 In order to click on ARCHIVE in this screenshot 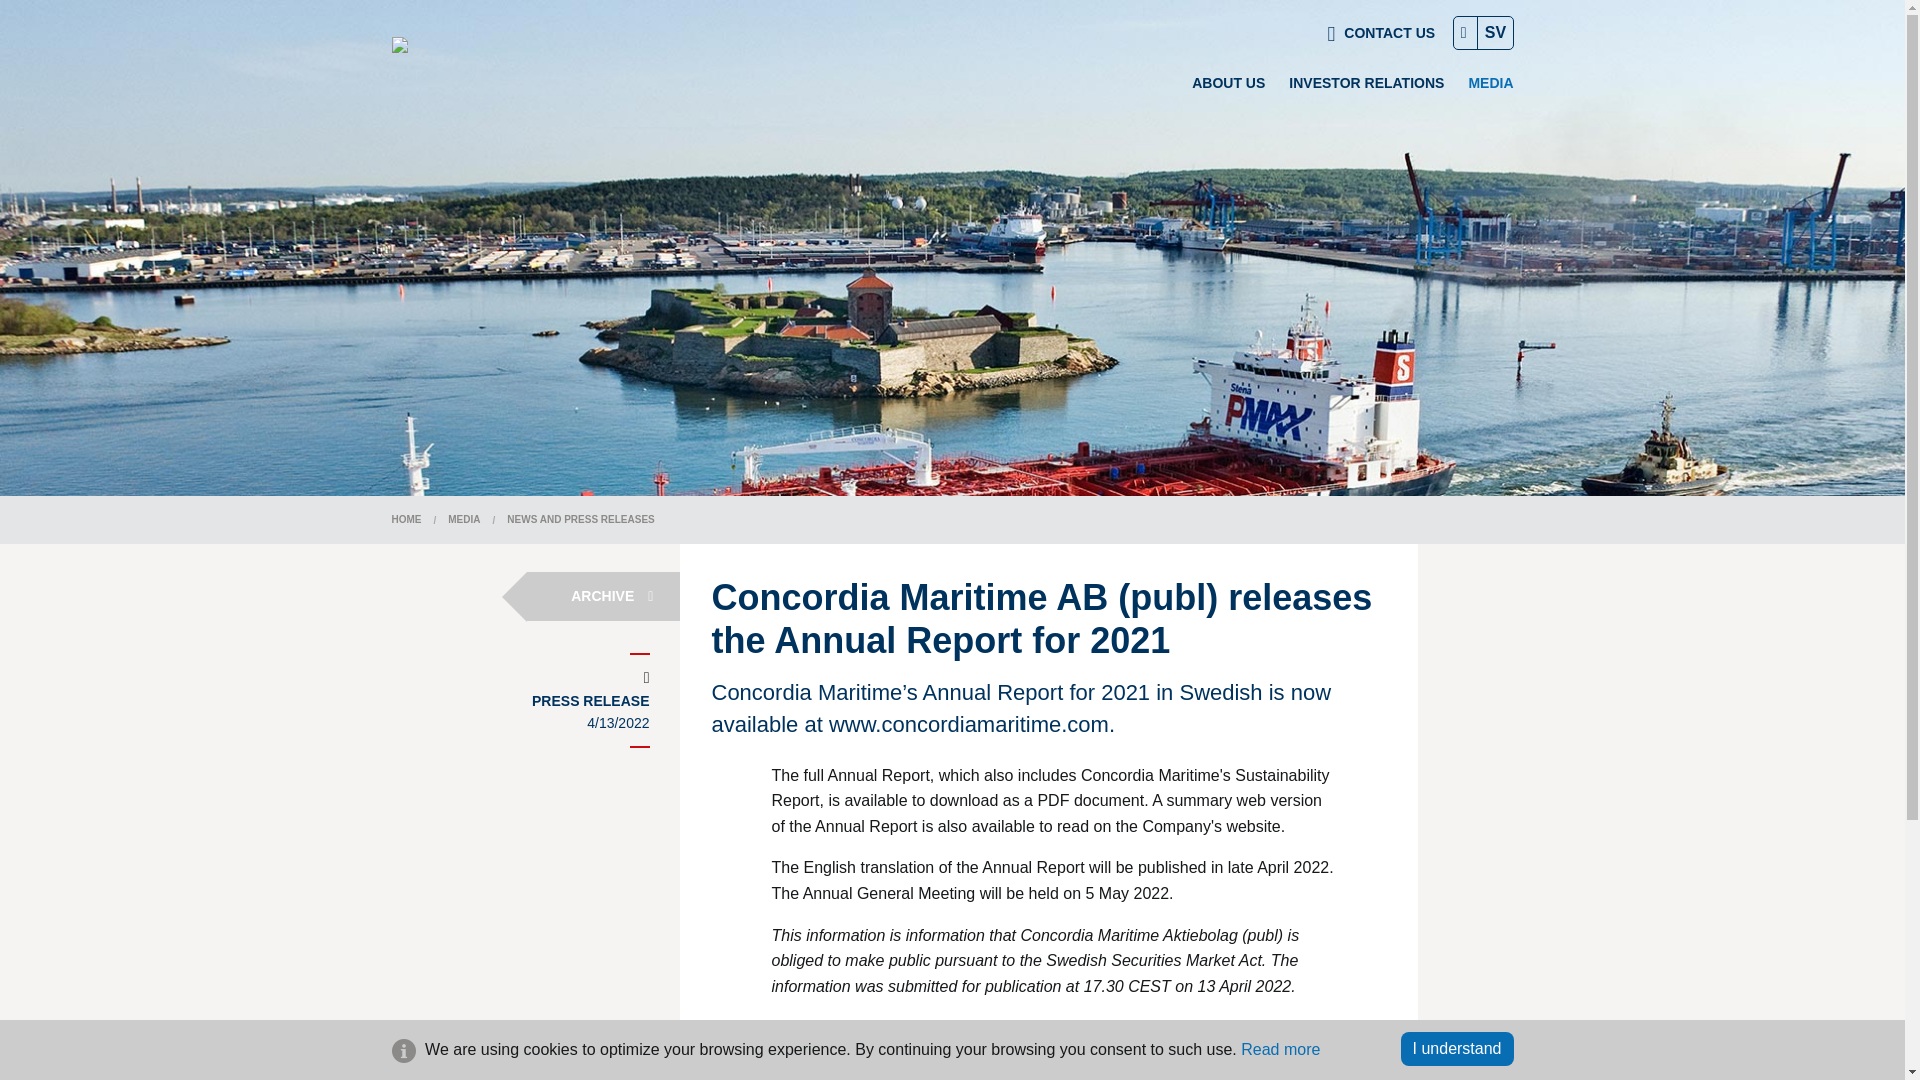, I will do `click(602, 596)`.